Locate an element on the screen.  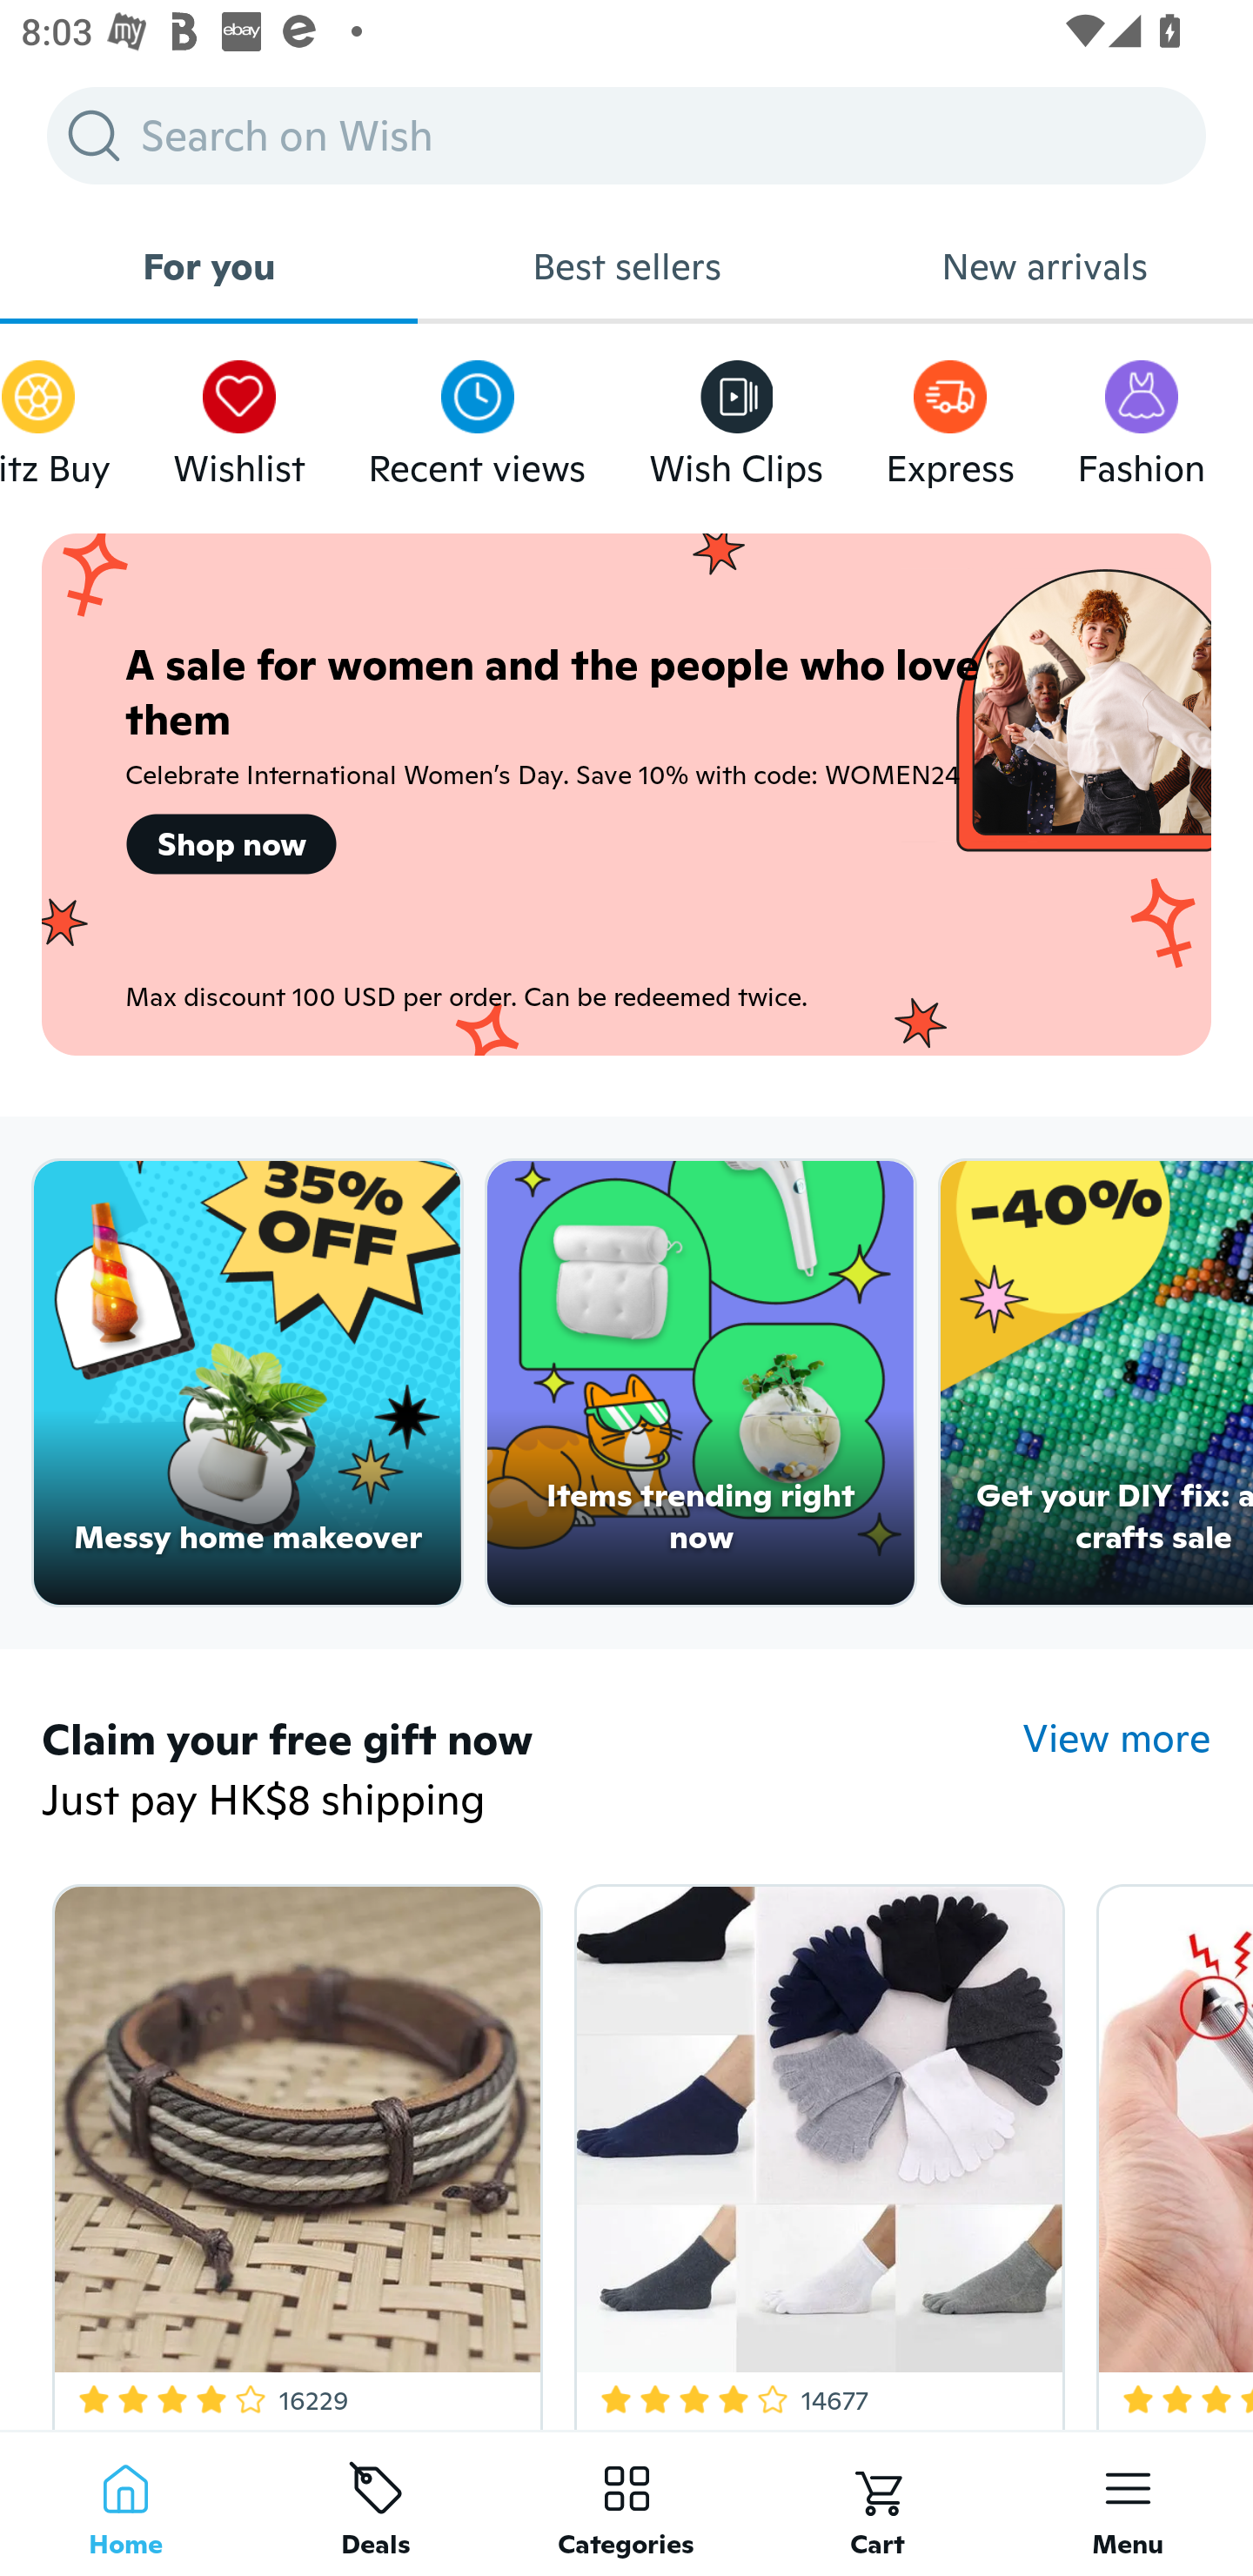
Items trending right now is located at coordinates (701, 1383).